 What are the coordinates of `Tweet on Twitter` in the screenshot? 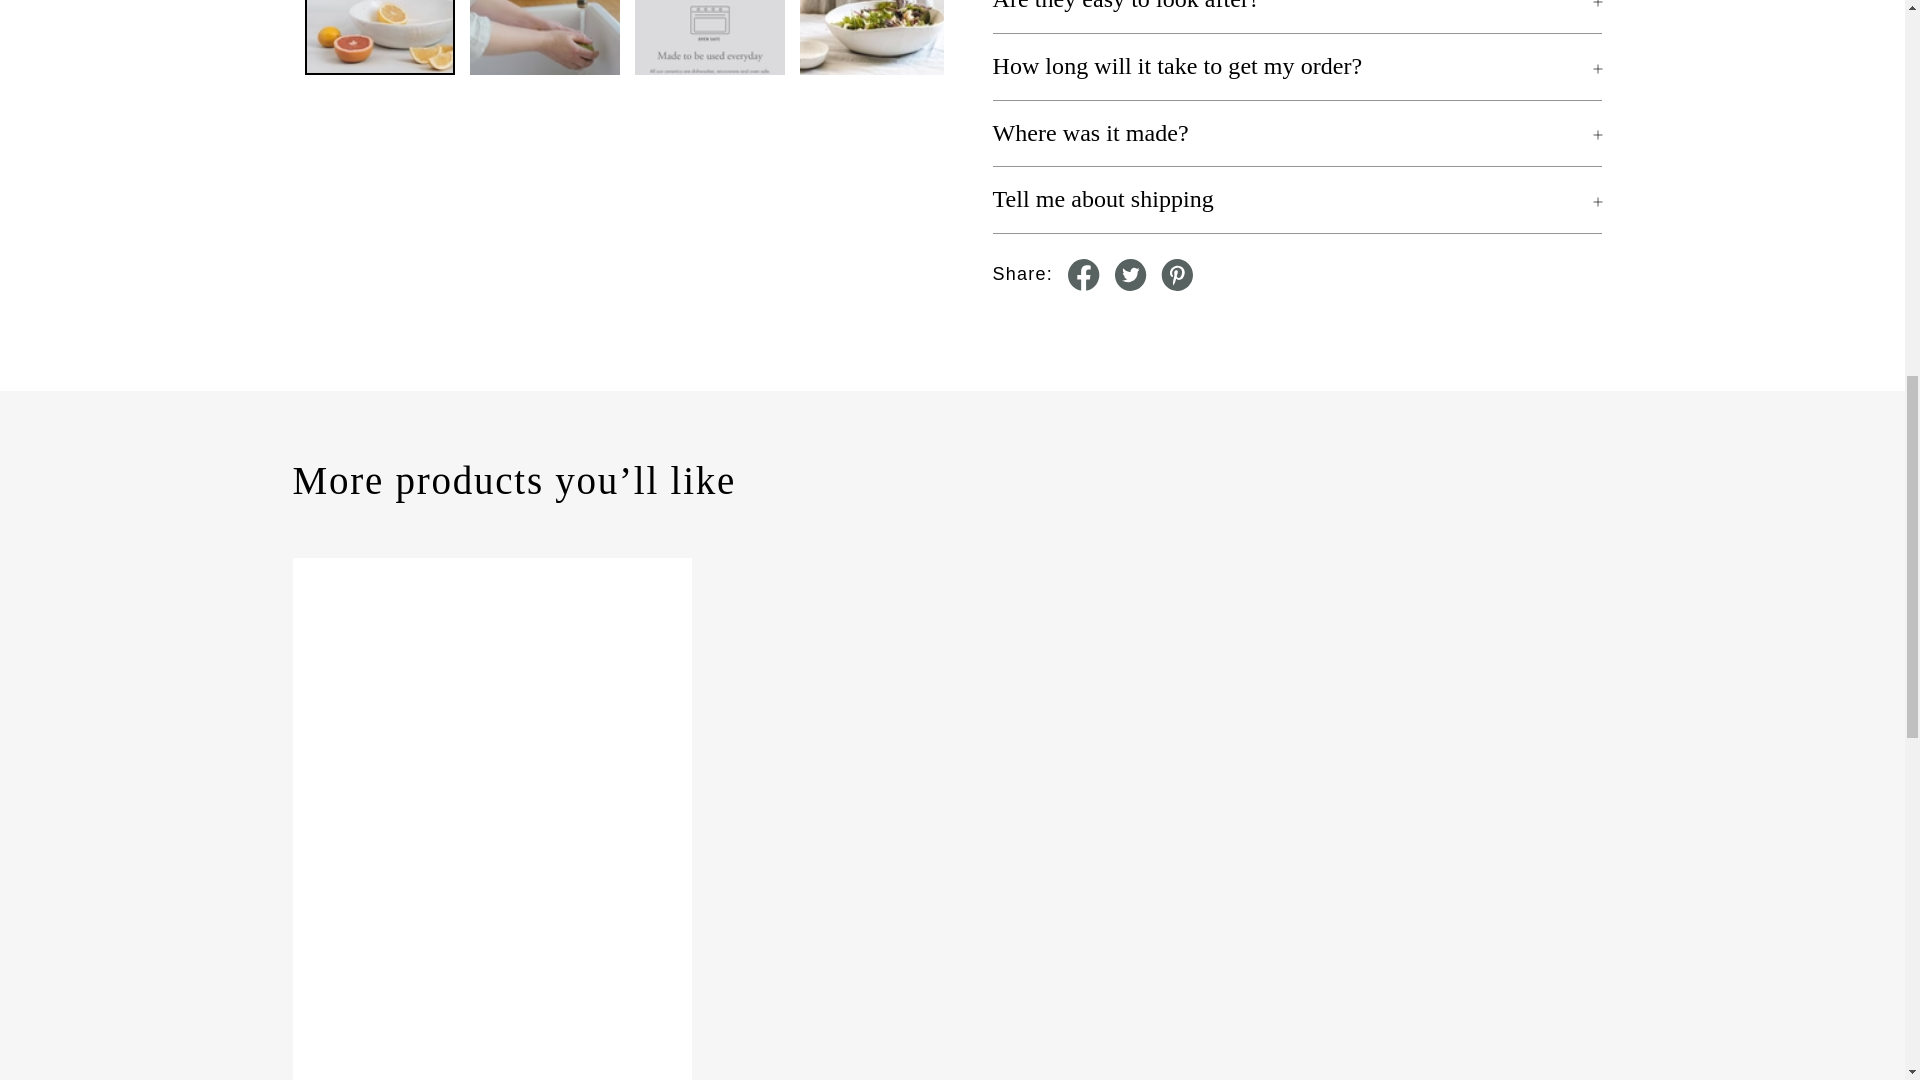 It's located at (1130, 274).